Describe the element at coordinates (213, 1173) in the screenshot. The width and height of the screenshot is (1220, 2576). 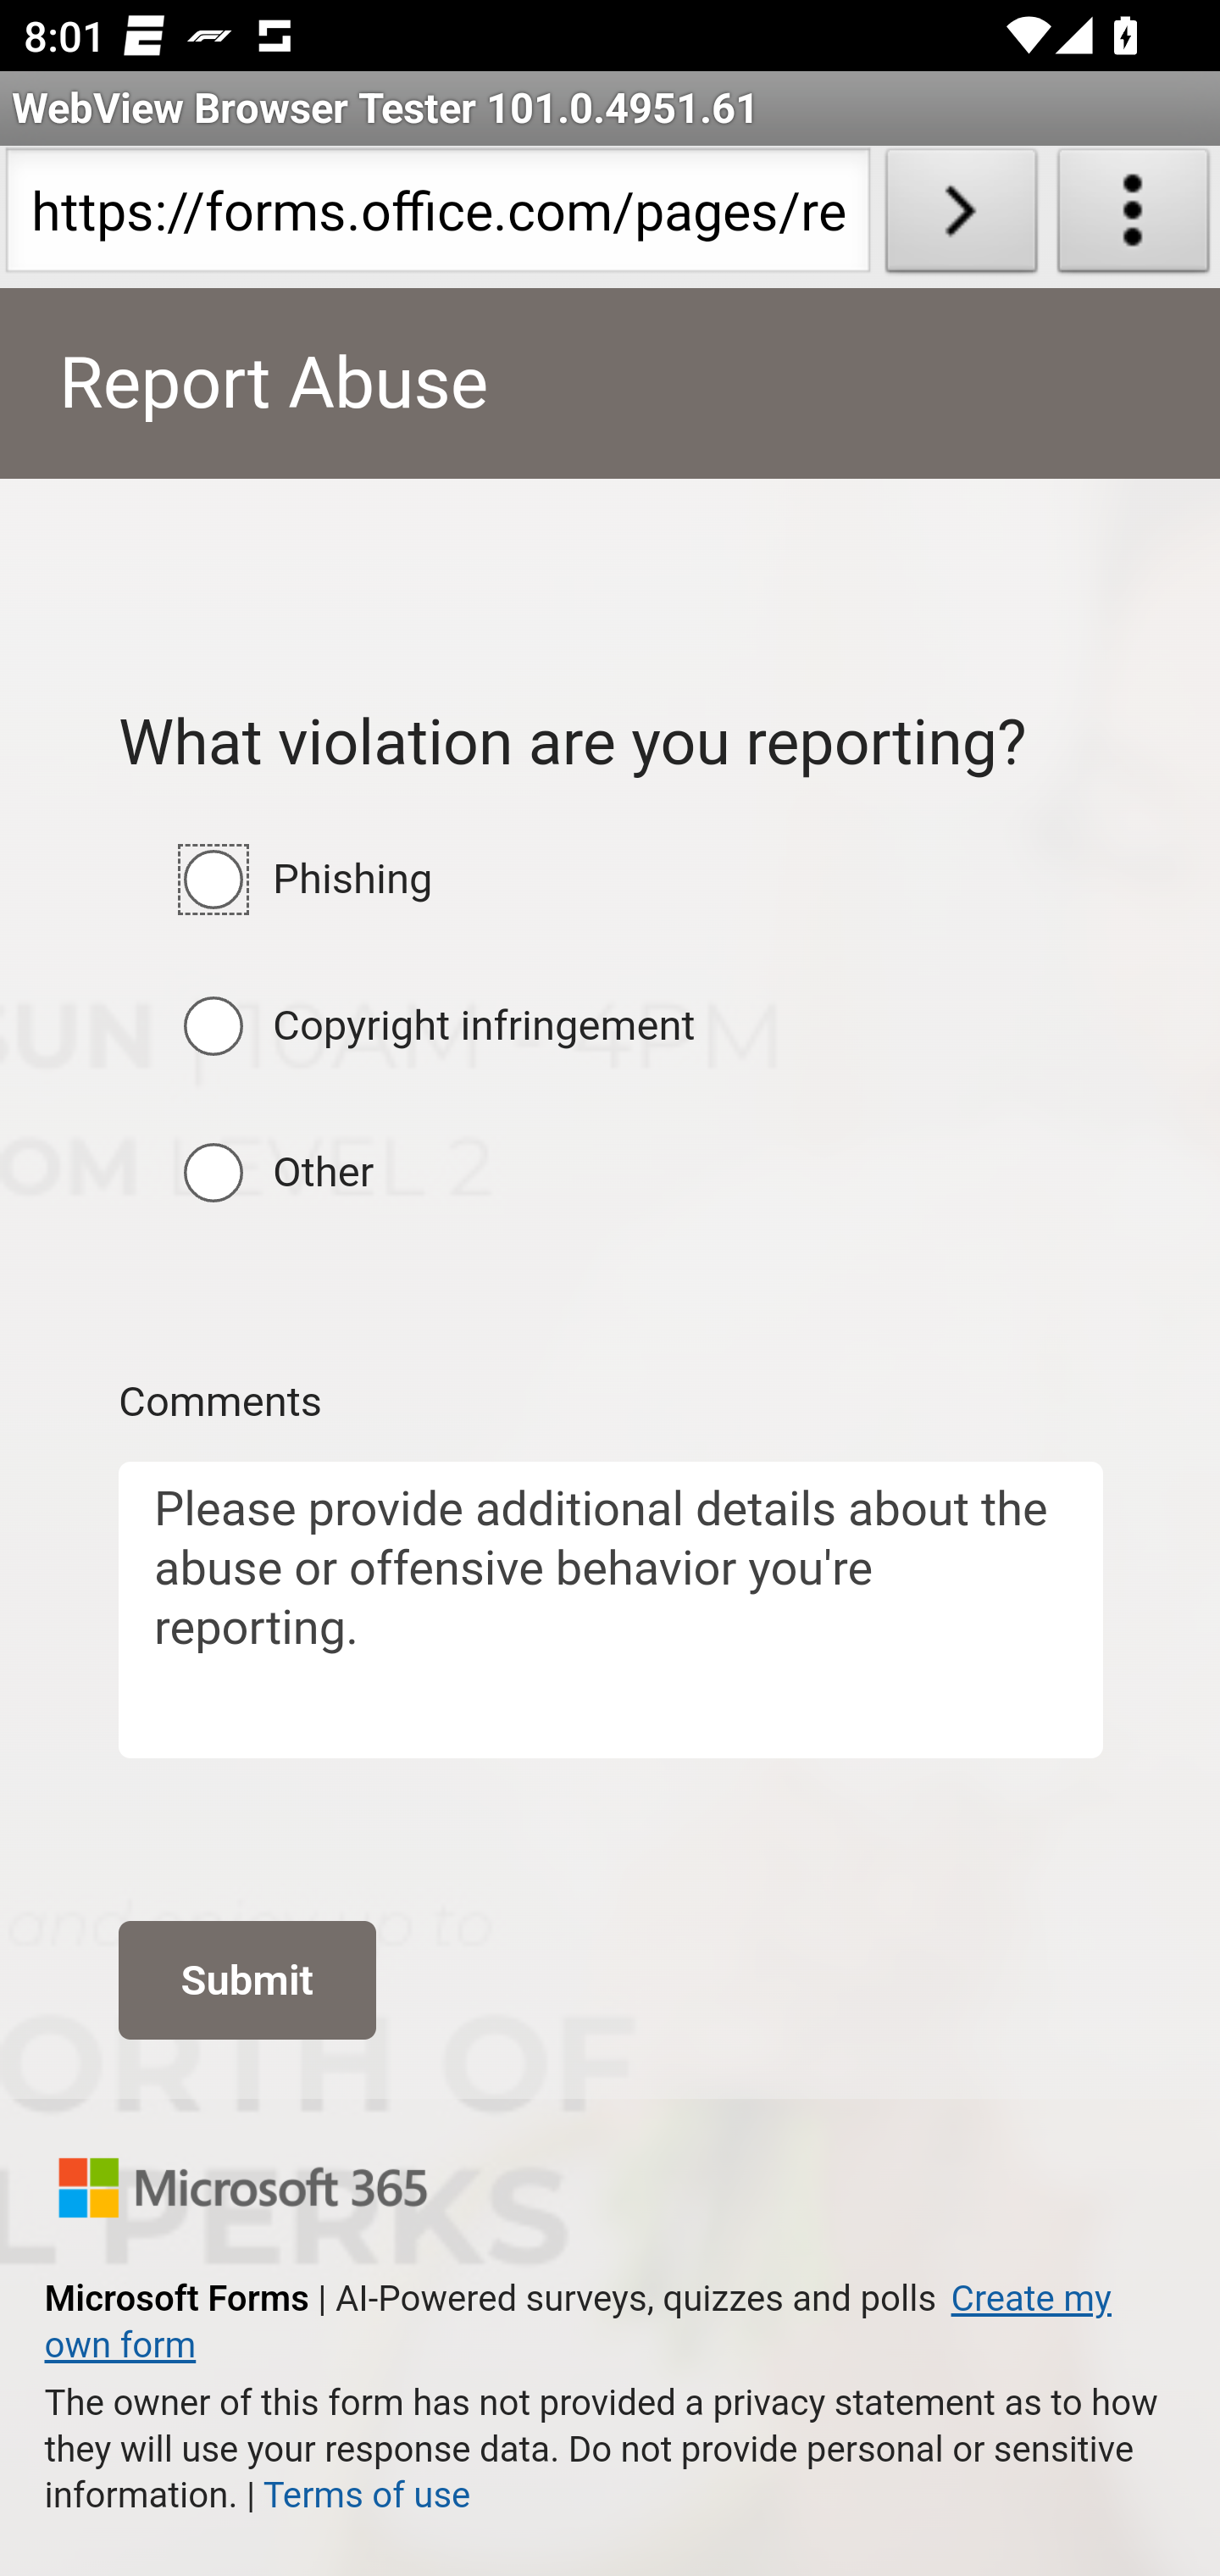
I see `Other` at that location.